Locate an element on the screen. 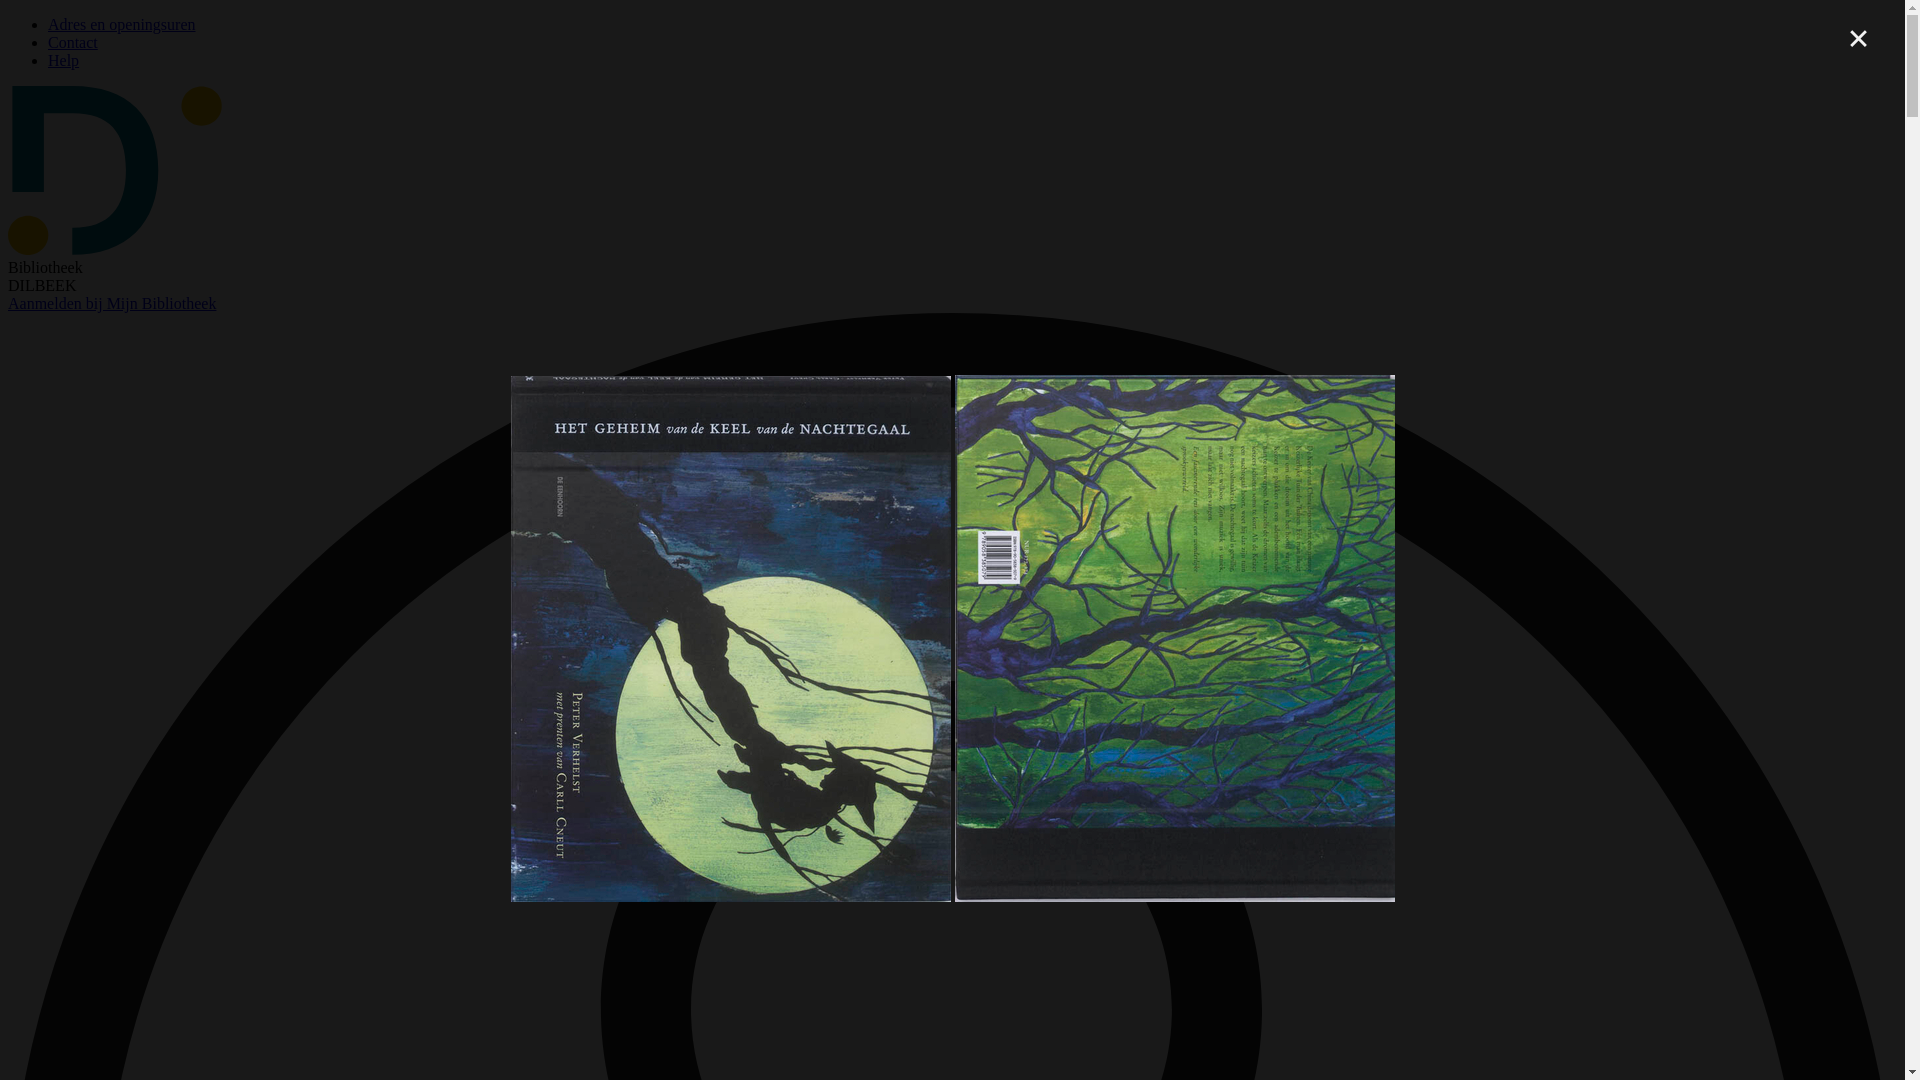  Adres en openingsuren is located at coordinates (122, 24).